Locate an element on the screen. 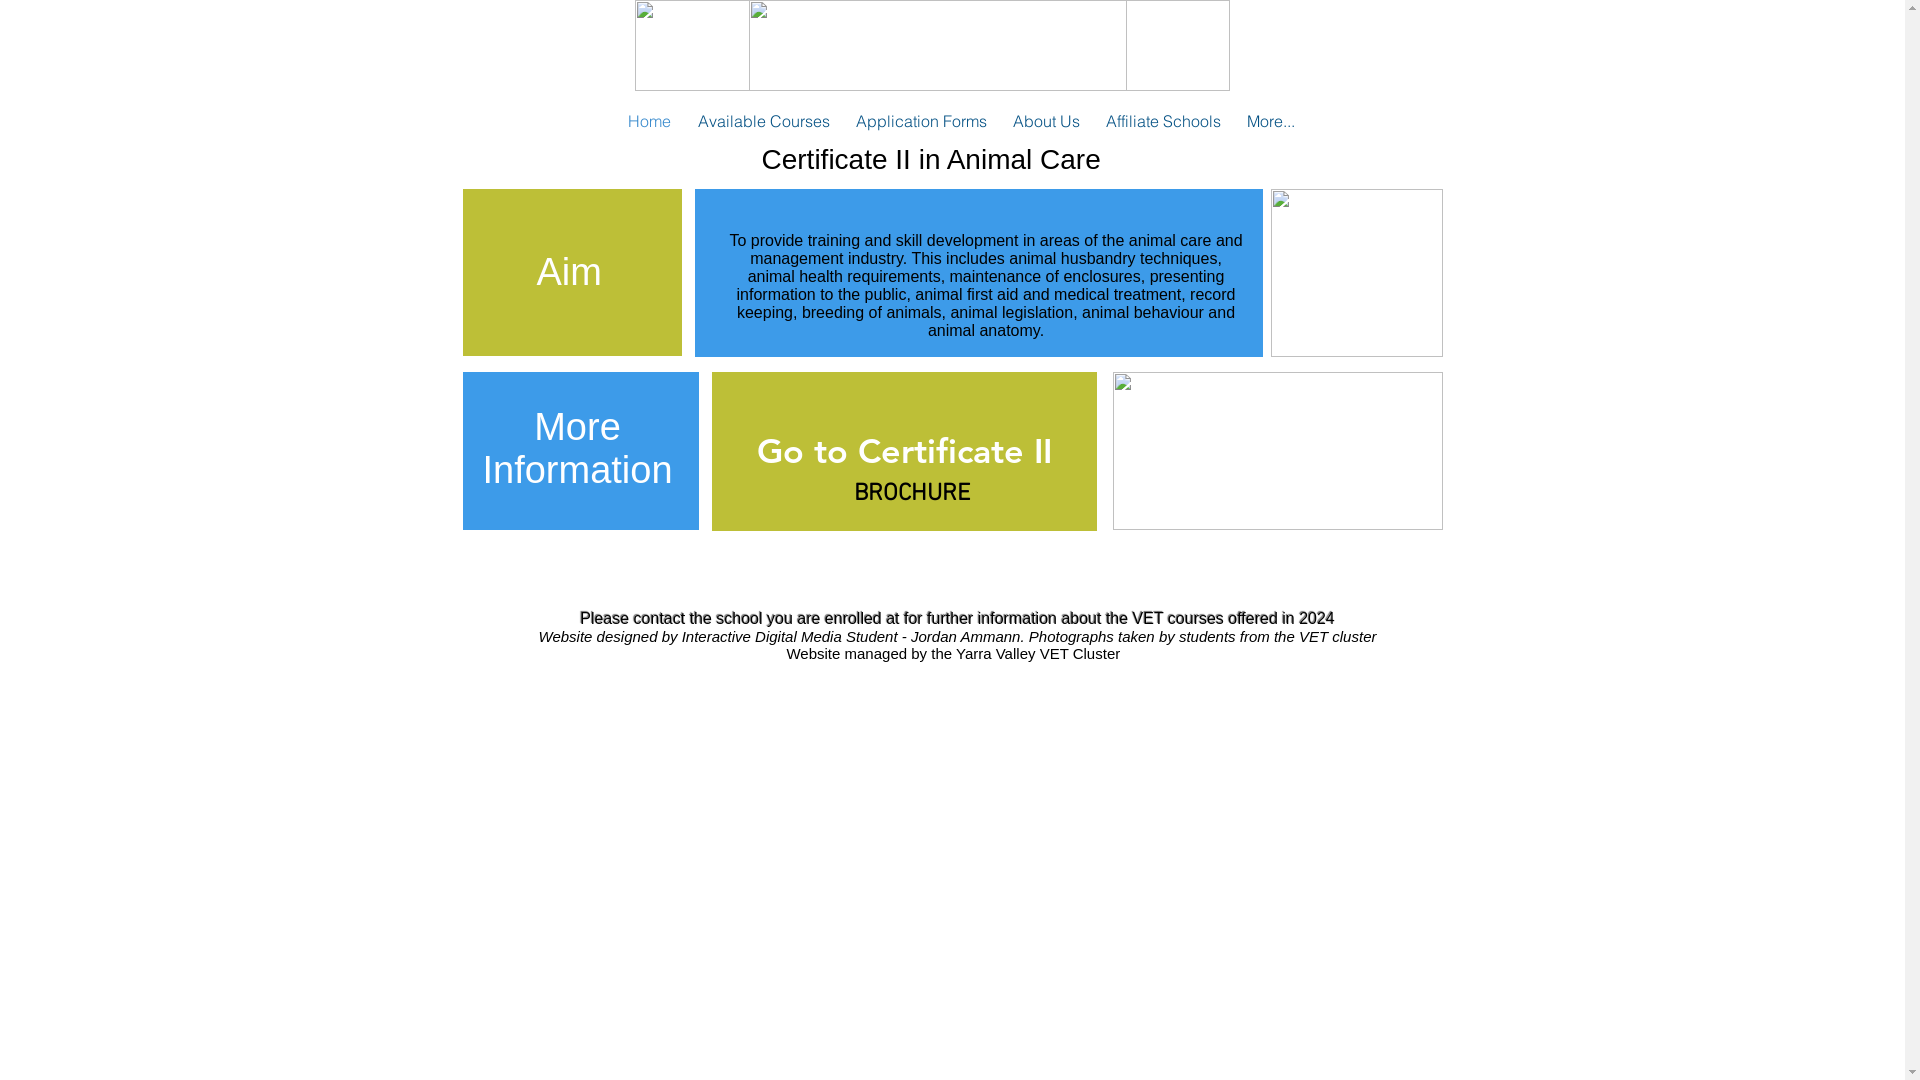 The height and width of the screenshot is (1080, 1920). Affiliate Schools is located at coordinates (1162, 121).